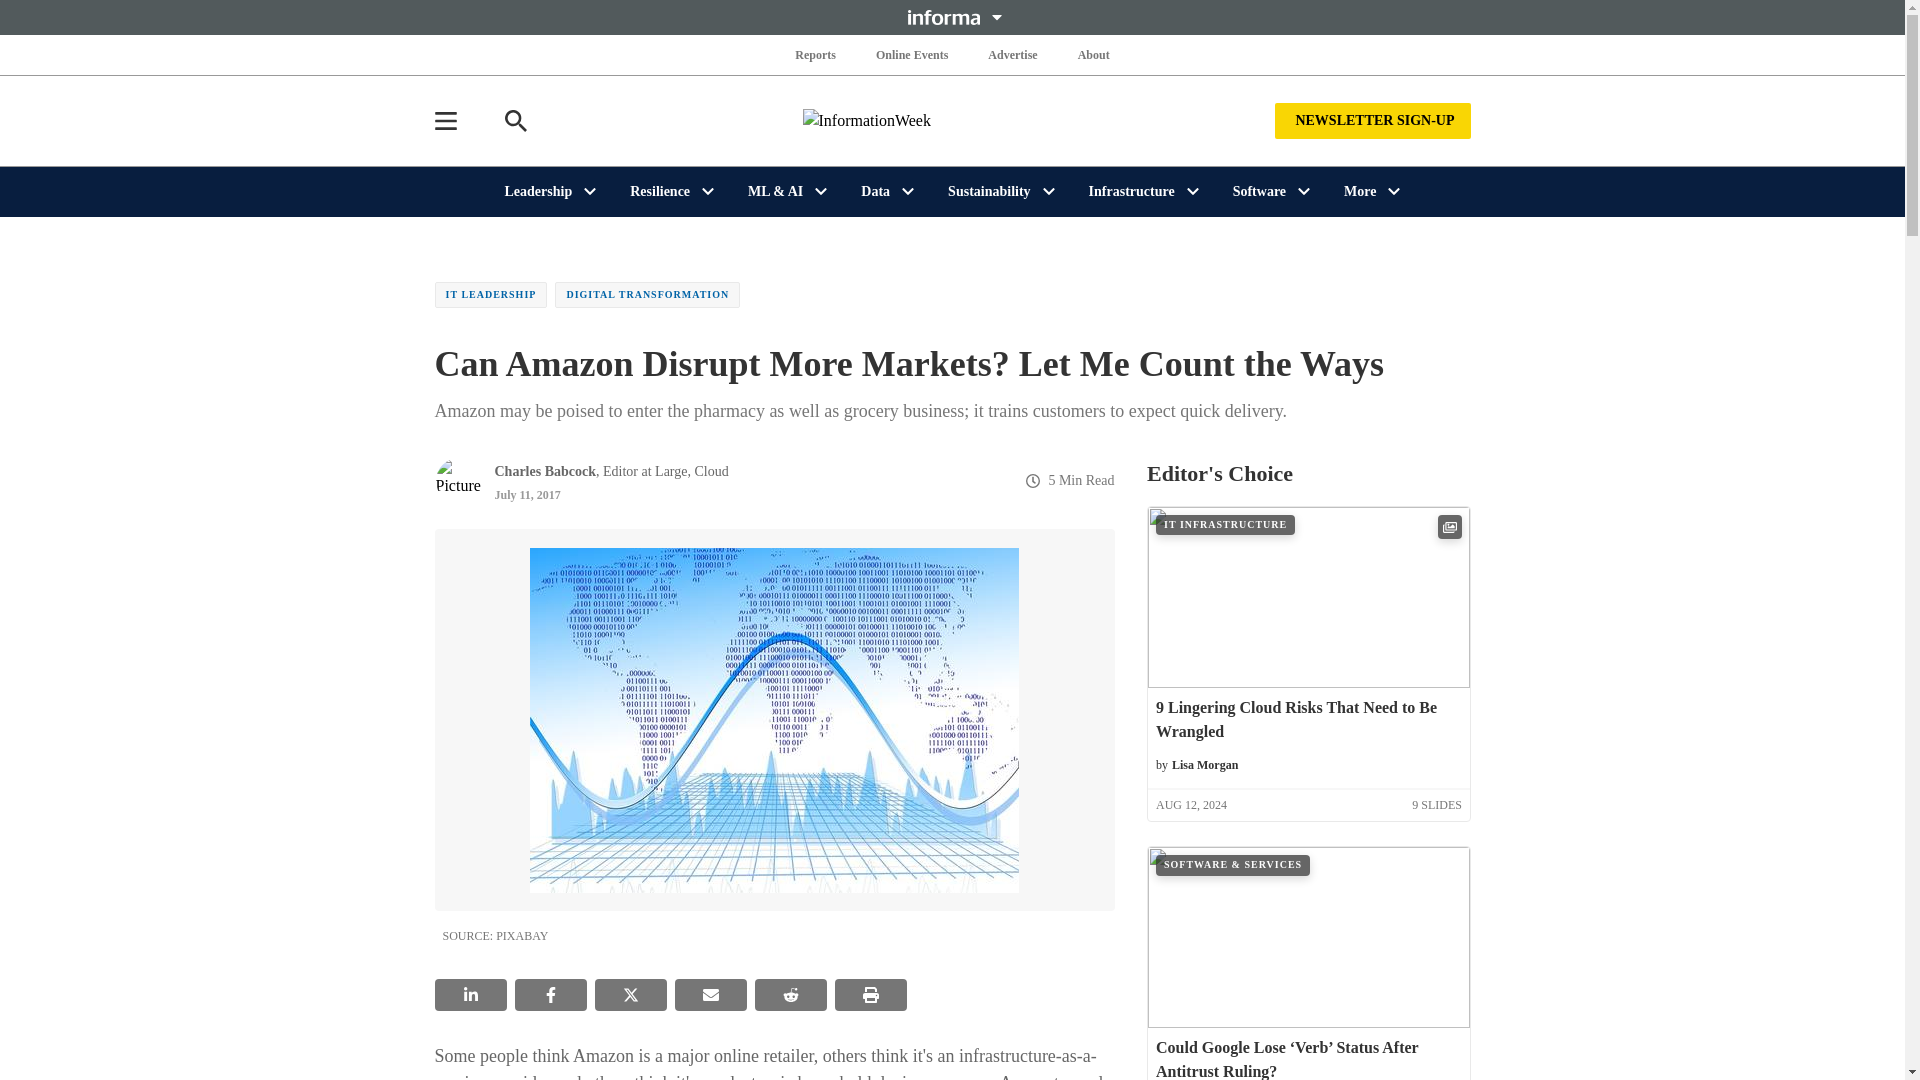 This screenshot has width=1920, height=1080. Describe the element at coordinates (816, 54) in the screenshot. I see `Reports` at that location.